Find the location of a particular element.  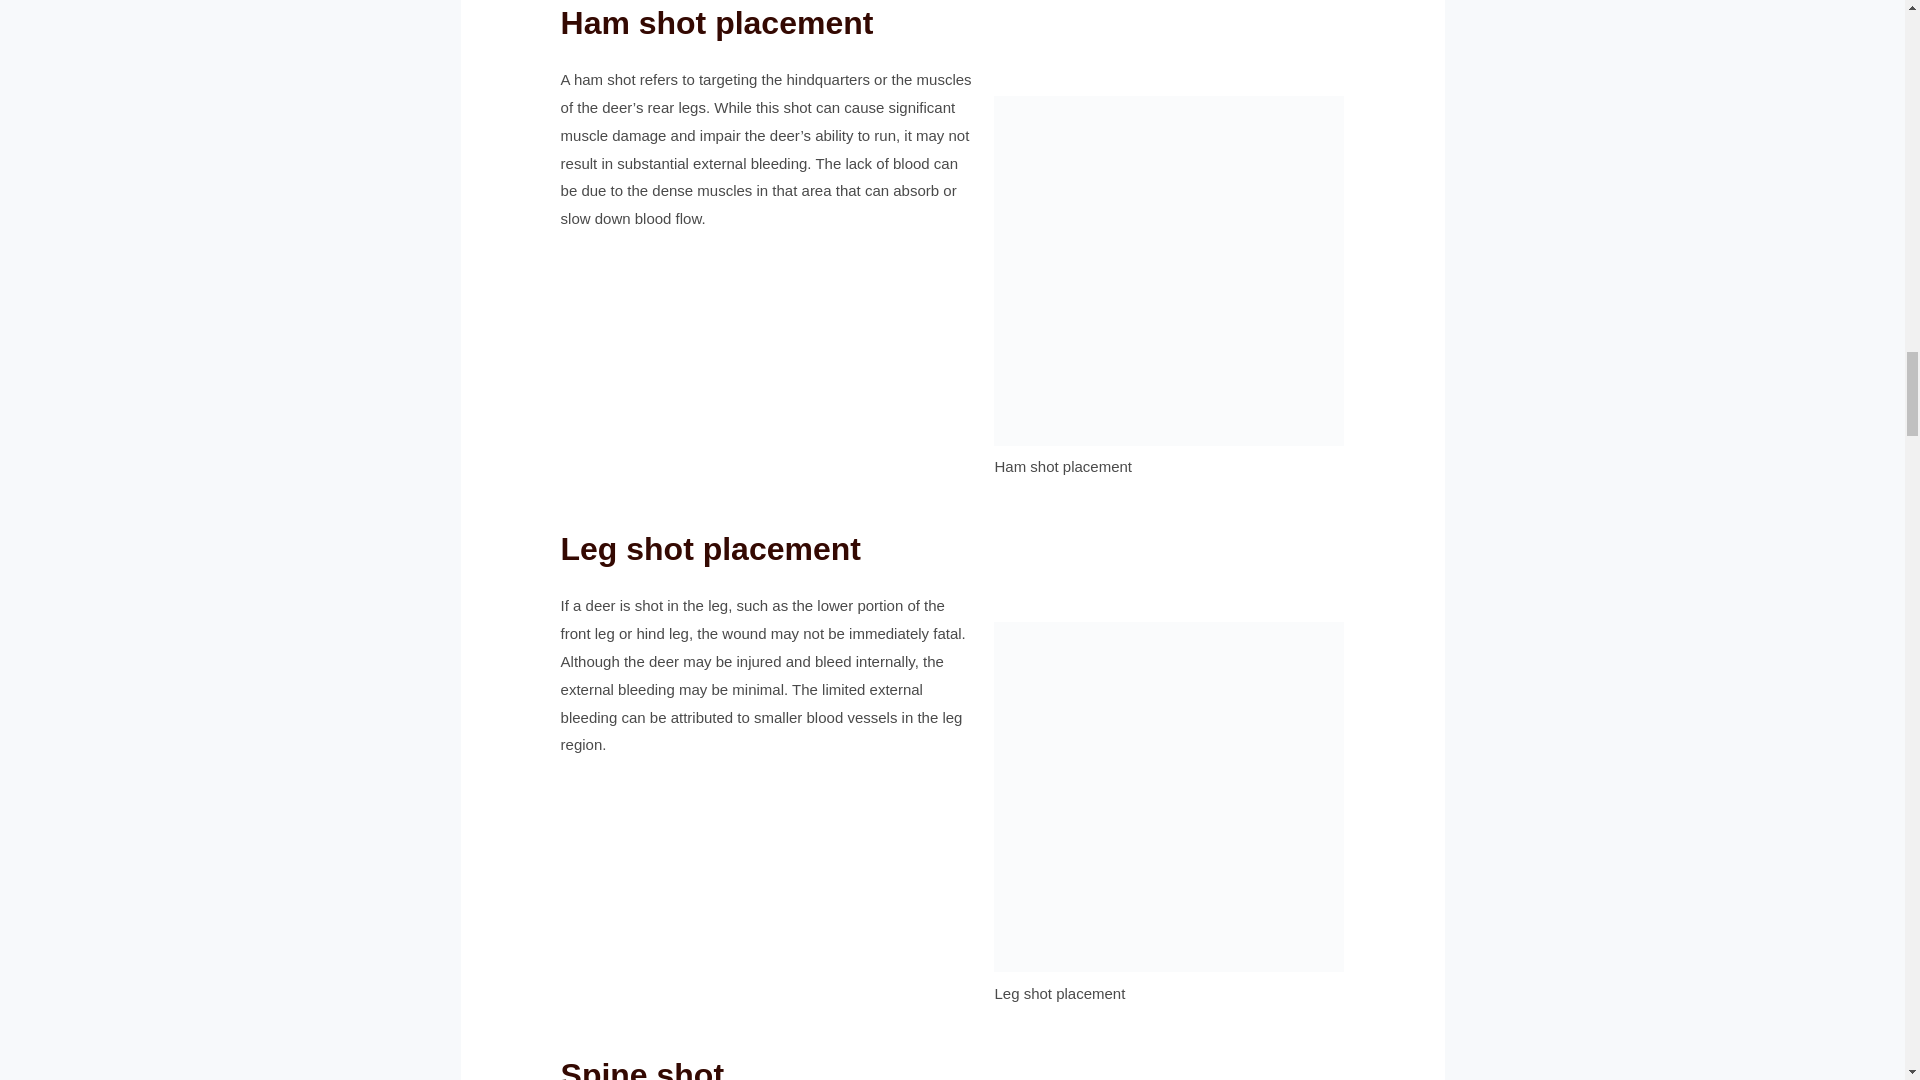

Arrow Stuck In Deer No Blood 6 is located at coordinates (1169, 797).